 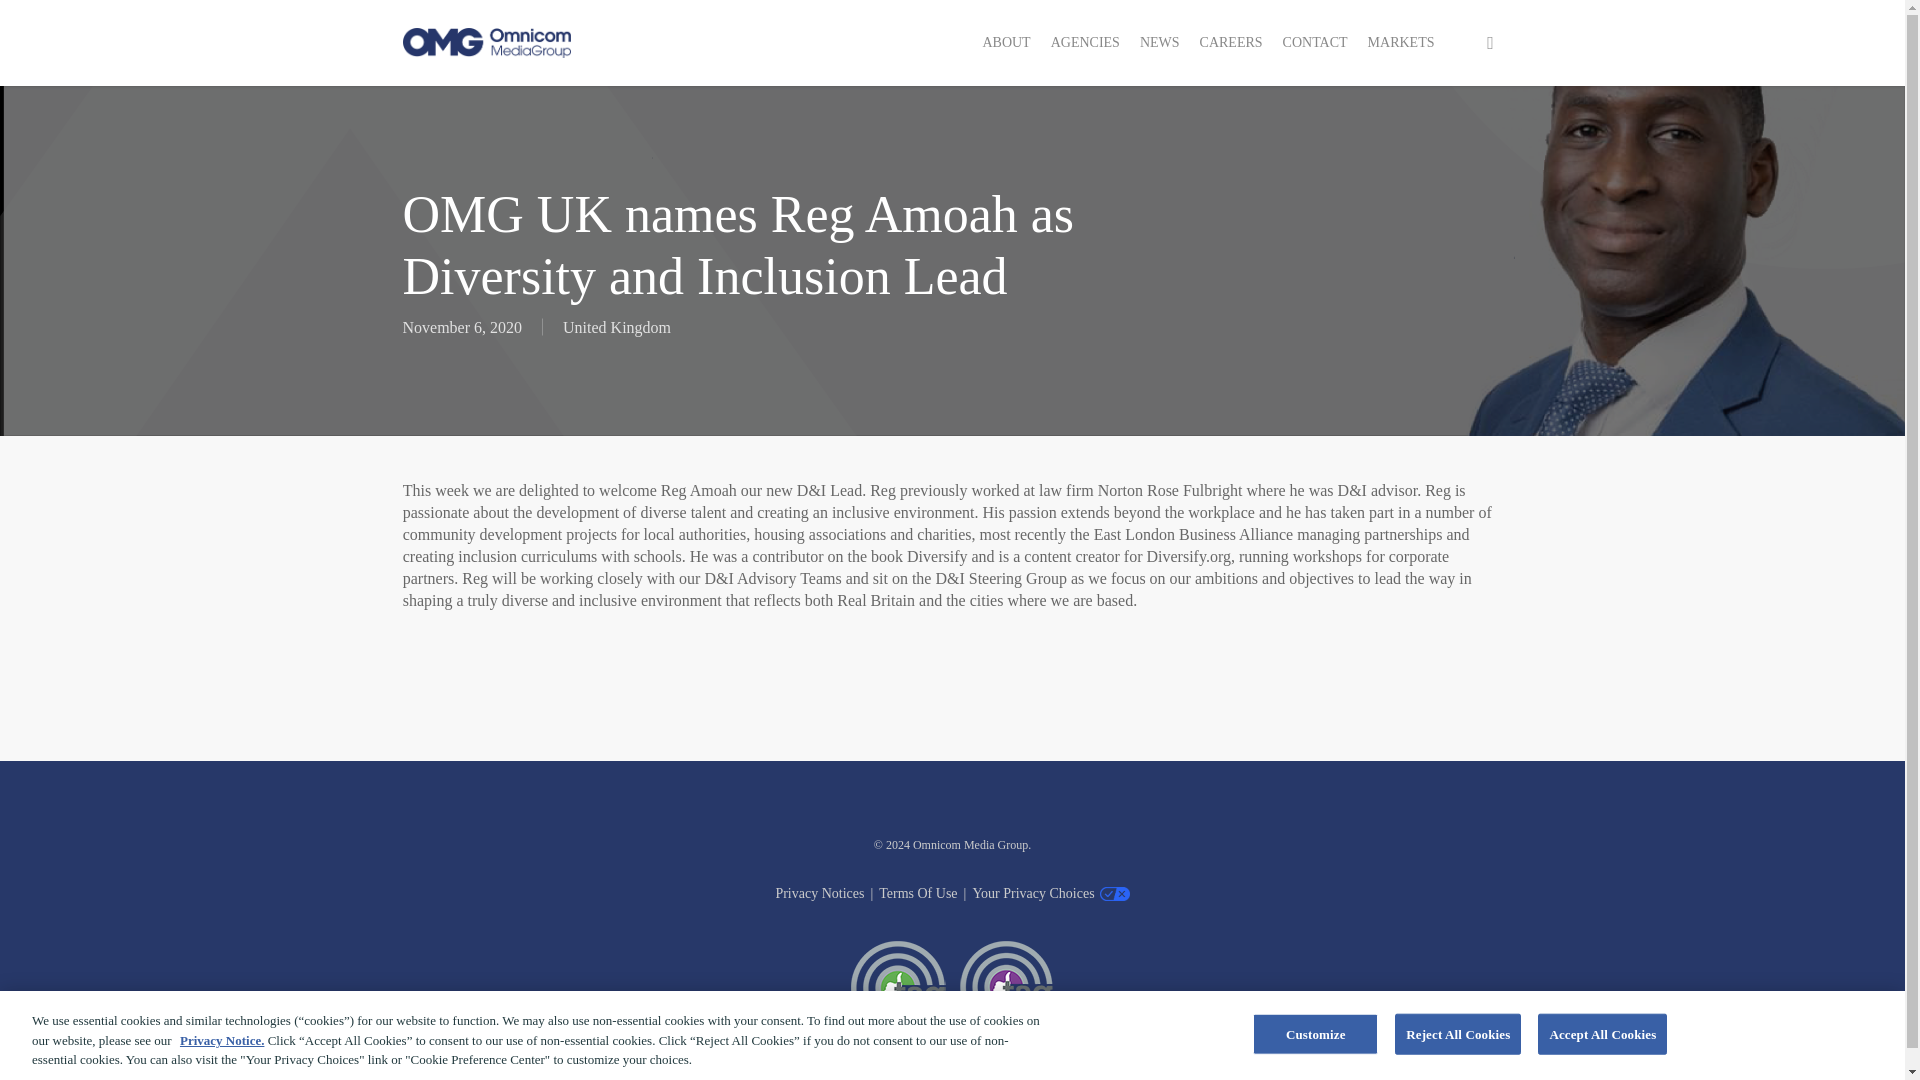 What do you see at coordinates (1085, 42) in the screenshot?
I see `AGENCIES` at bounding box center [1085, 42].